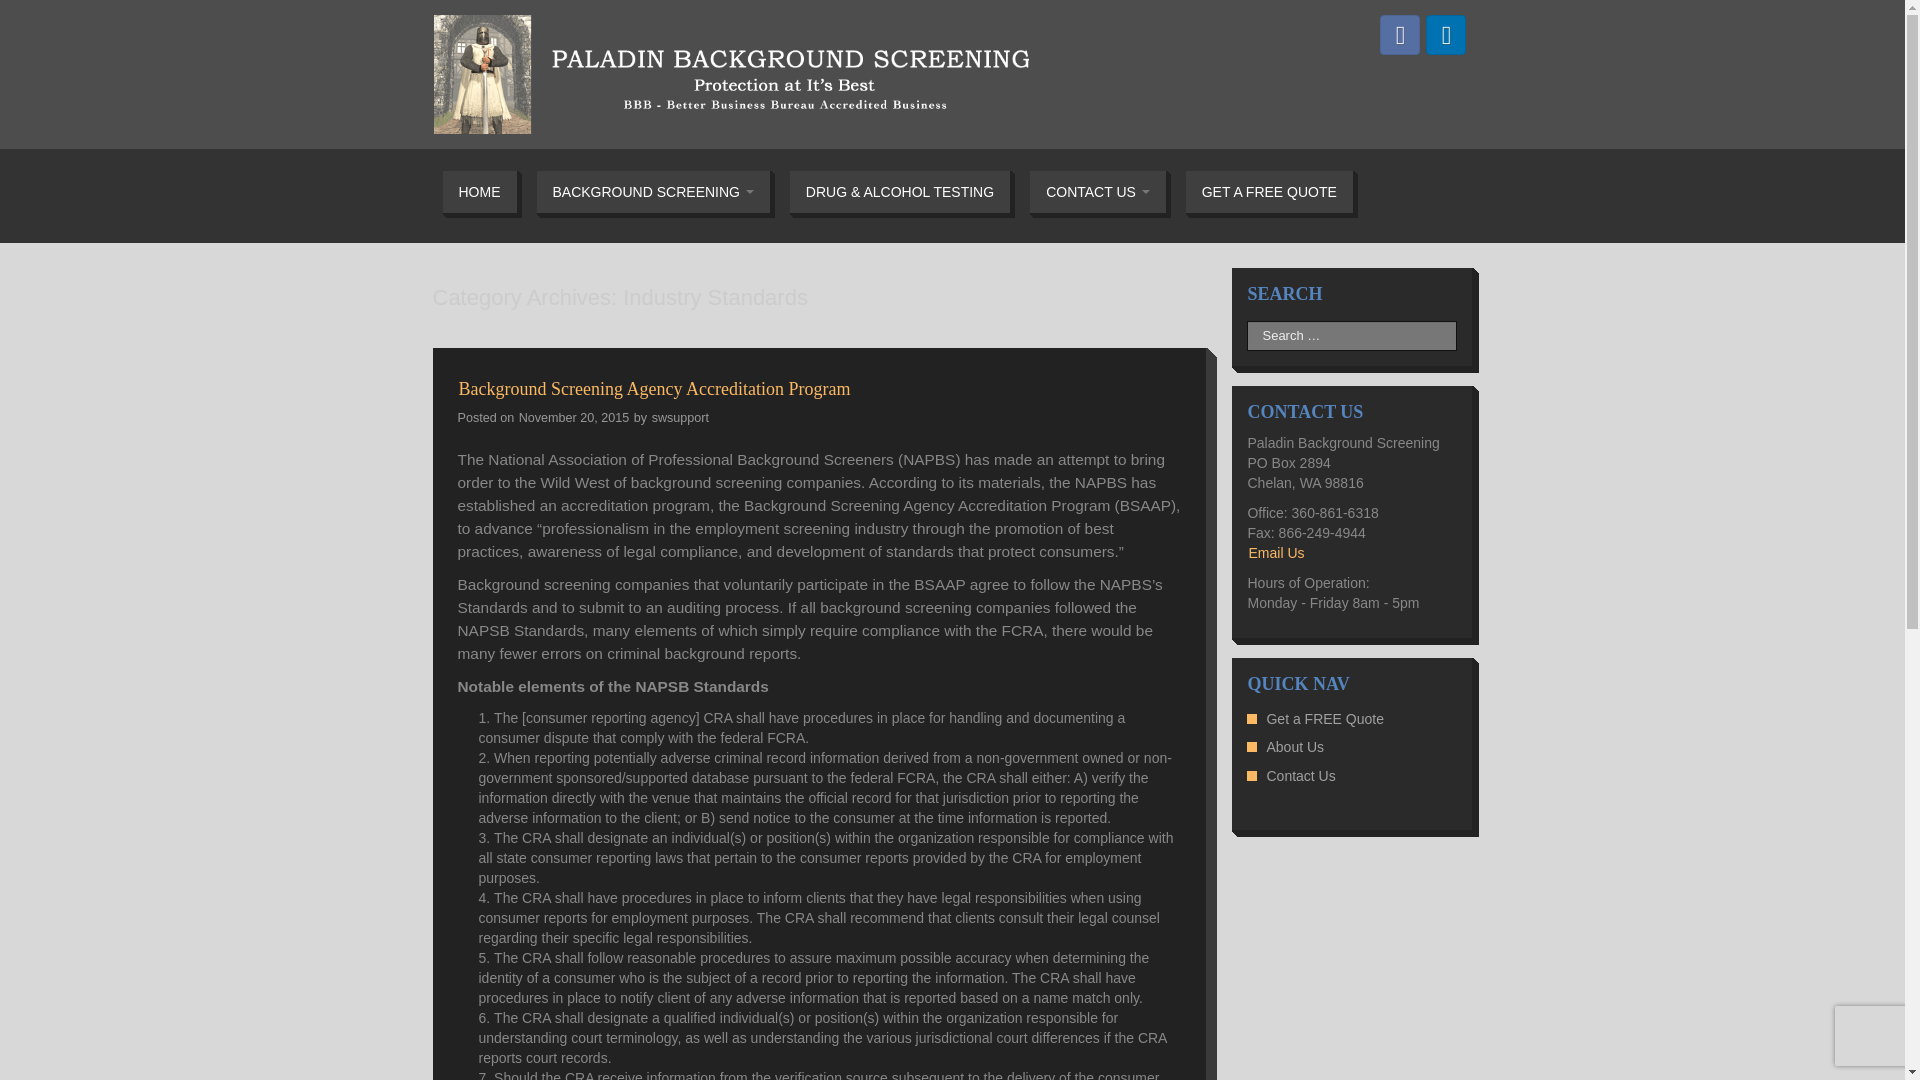 The image size is (1920, 1080). Describe the element at coordinates (680, 417) in the screenshot. I see `swsupport` at that location.